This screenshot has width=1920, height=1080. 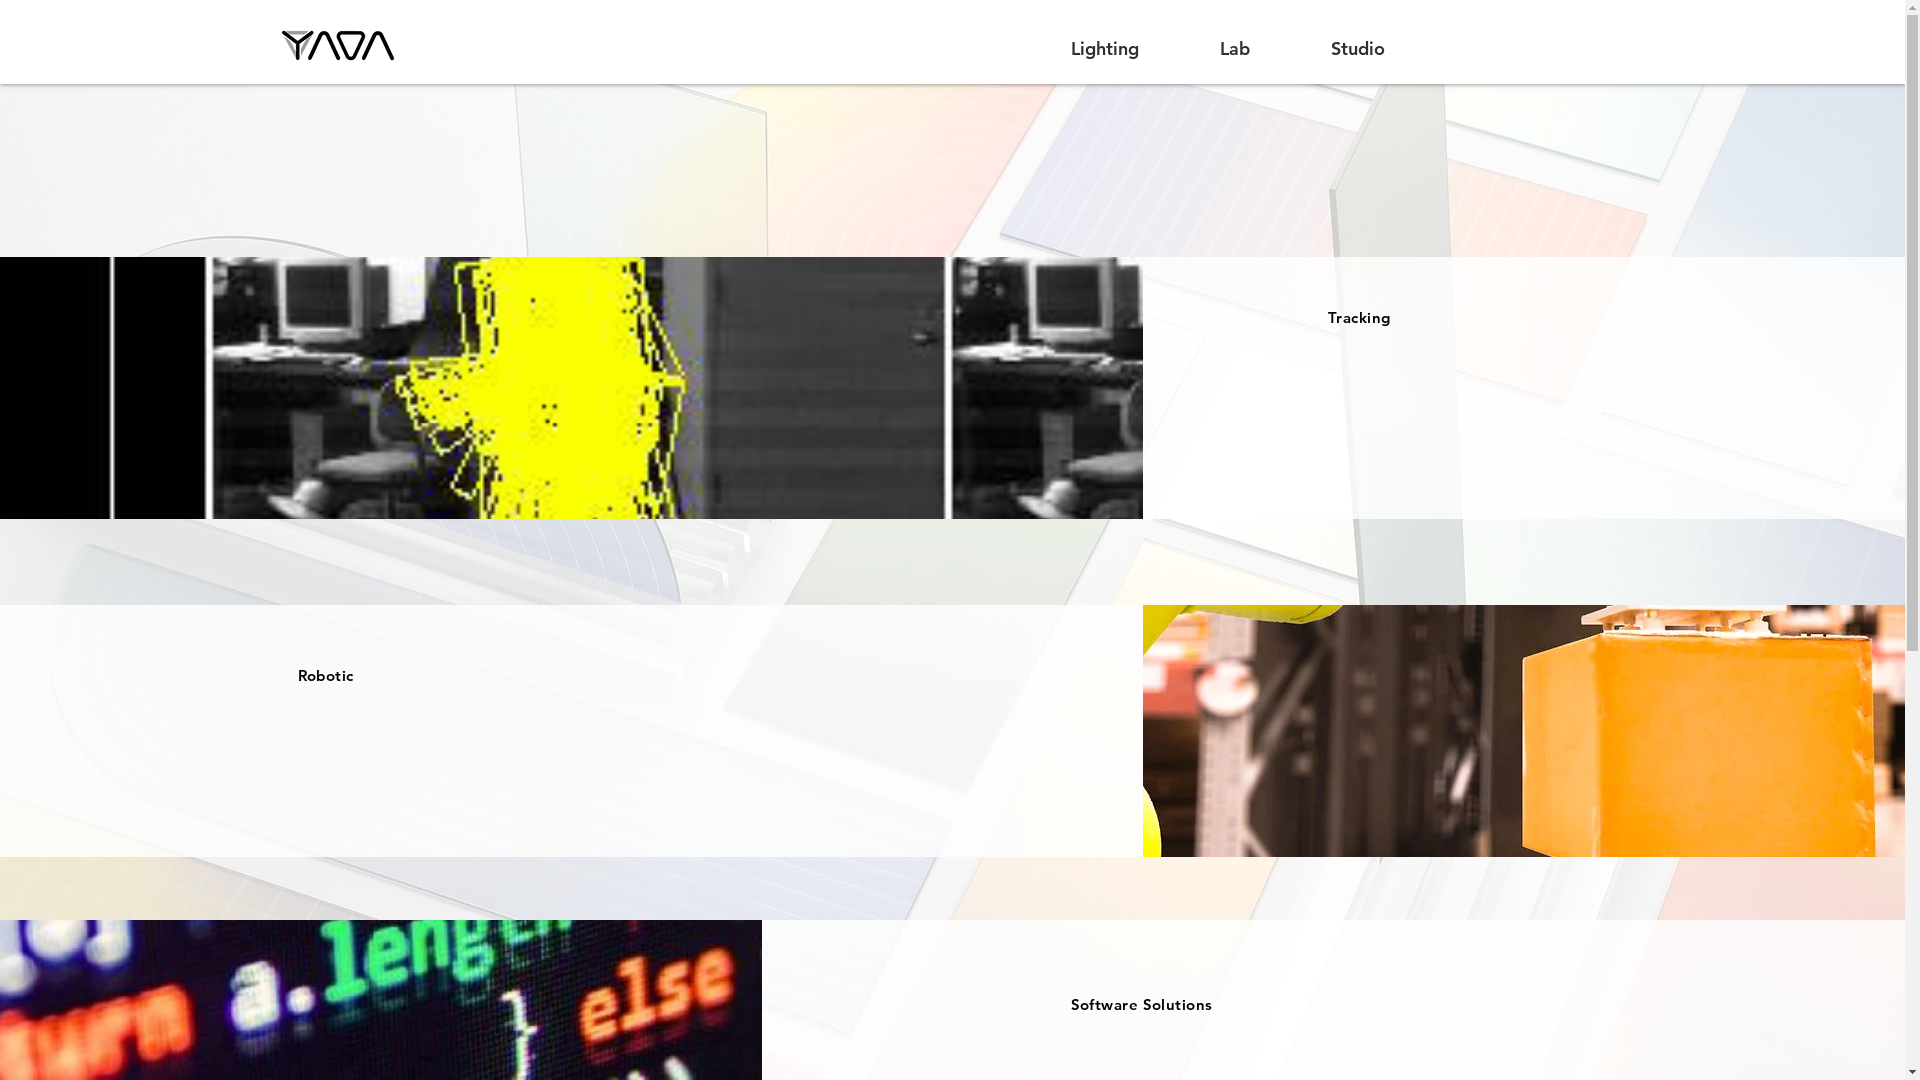 What do you see at coordinates (1122, 47) in the screenshot?
I see `Lighting` at bounding box center [1122, 47].